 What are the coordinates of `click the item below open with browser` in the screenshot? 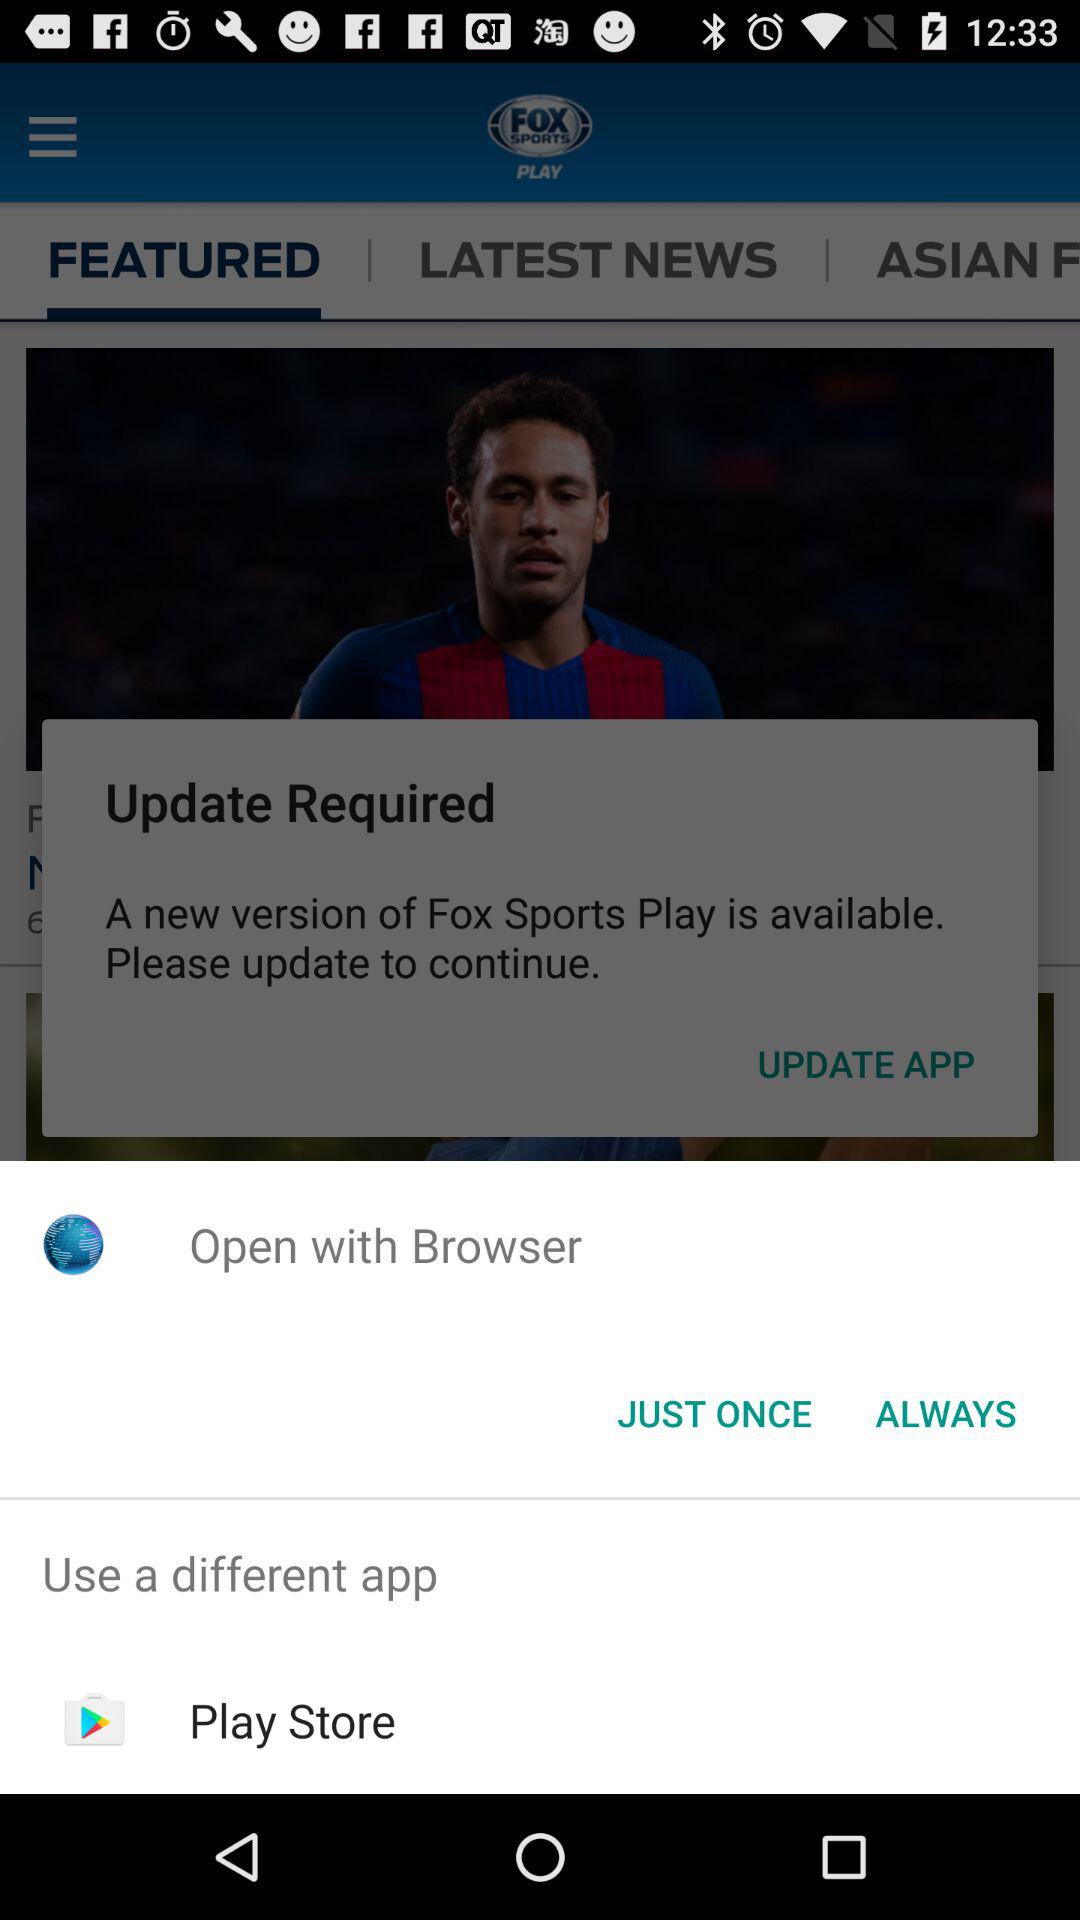 It's located at (714, 1413).